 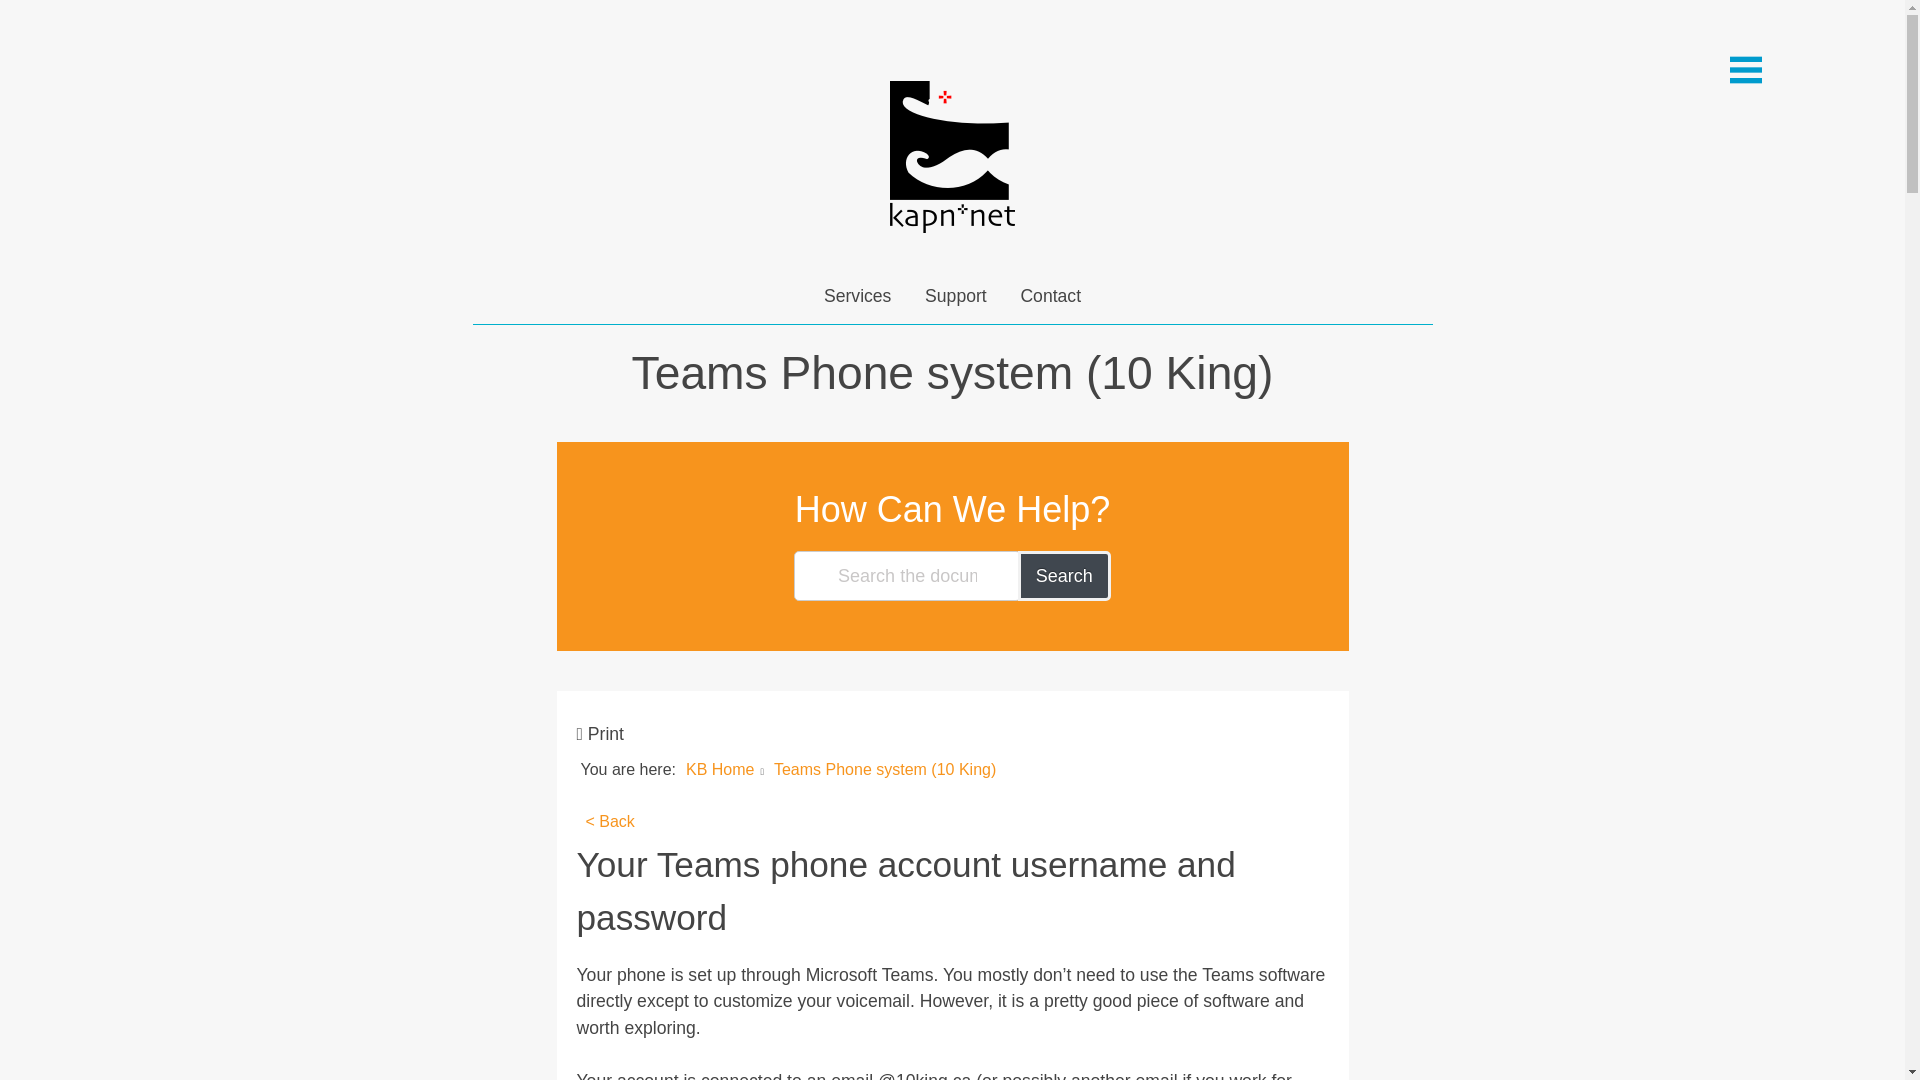 I want to click on Contact, so click(x=1050, y=295).